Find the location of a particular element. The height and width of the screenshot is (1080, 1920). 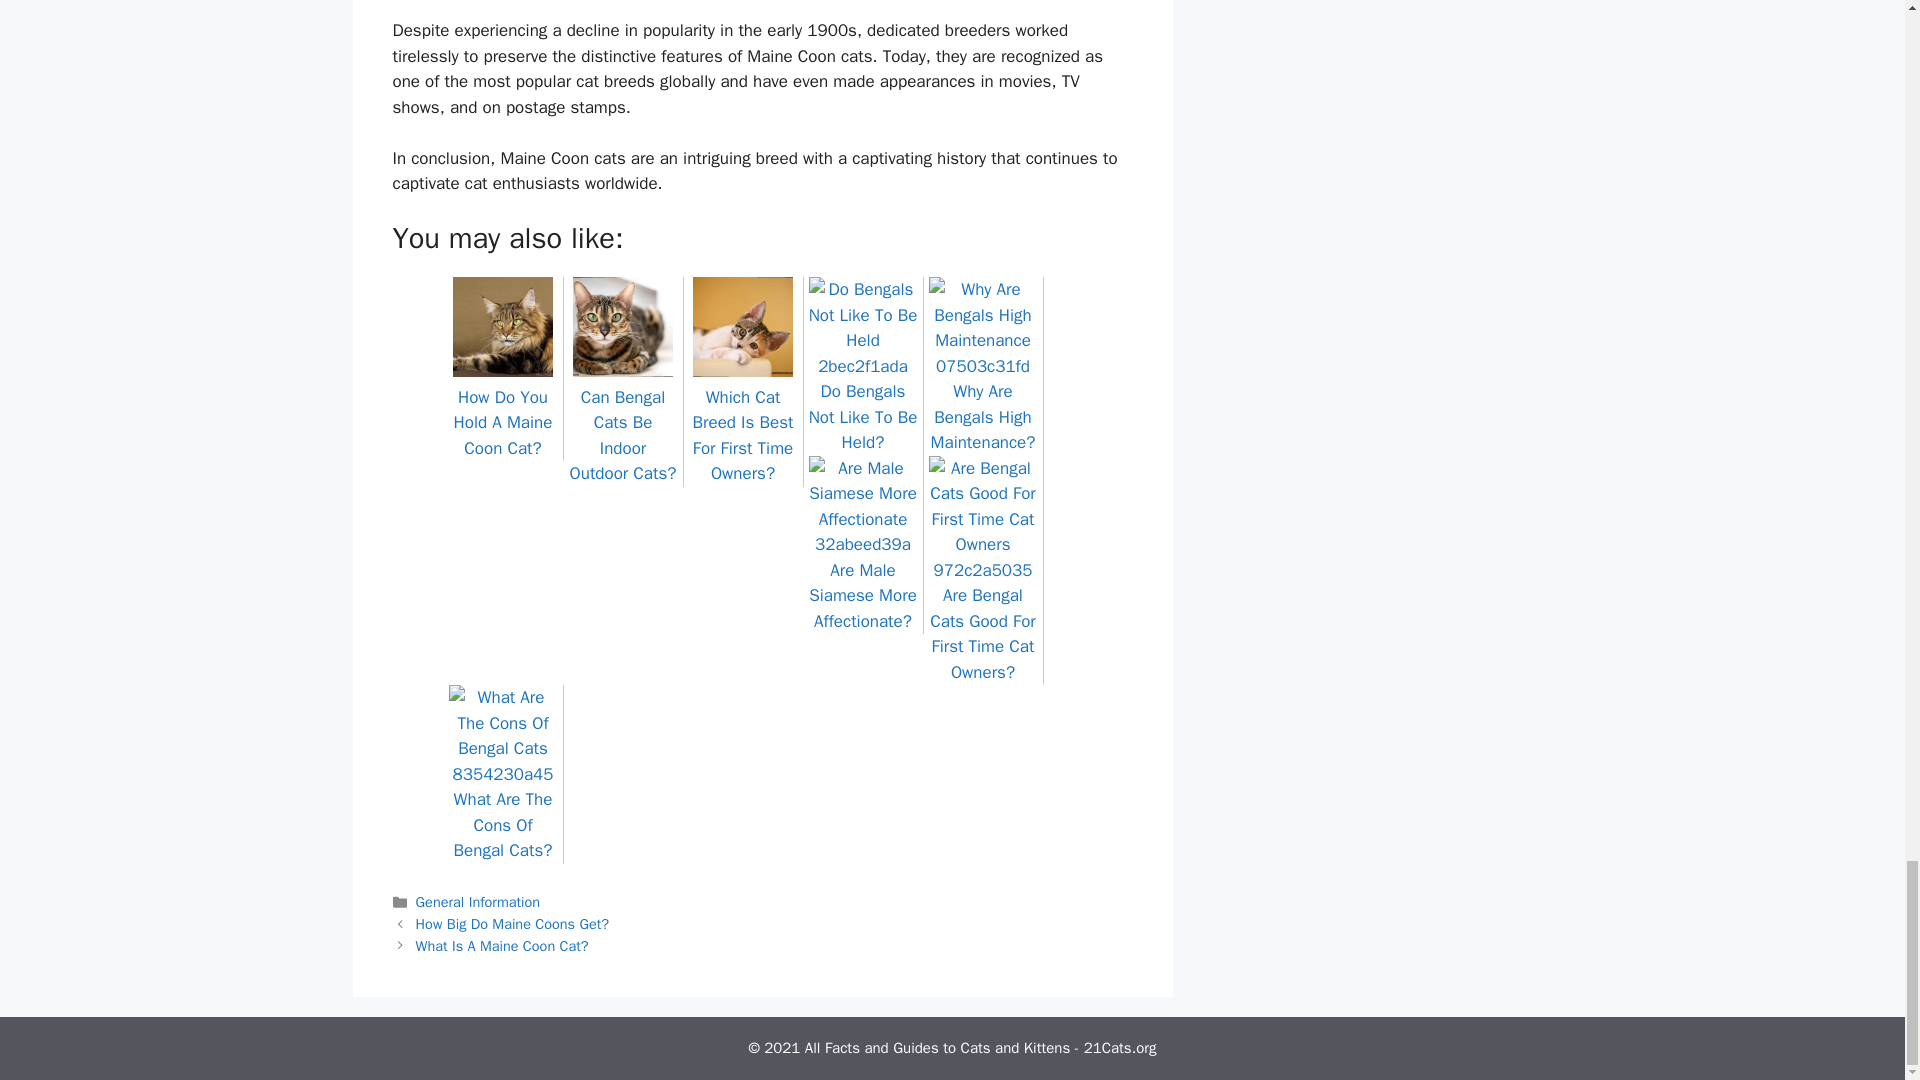

How Big Do Maine Coons Get? is located at coordinates (512, 924).